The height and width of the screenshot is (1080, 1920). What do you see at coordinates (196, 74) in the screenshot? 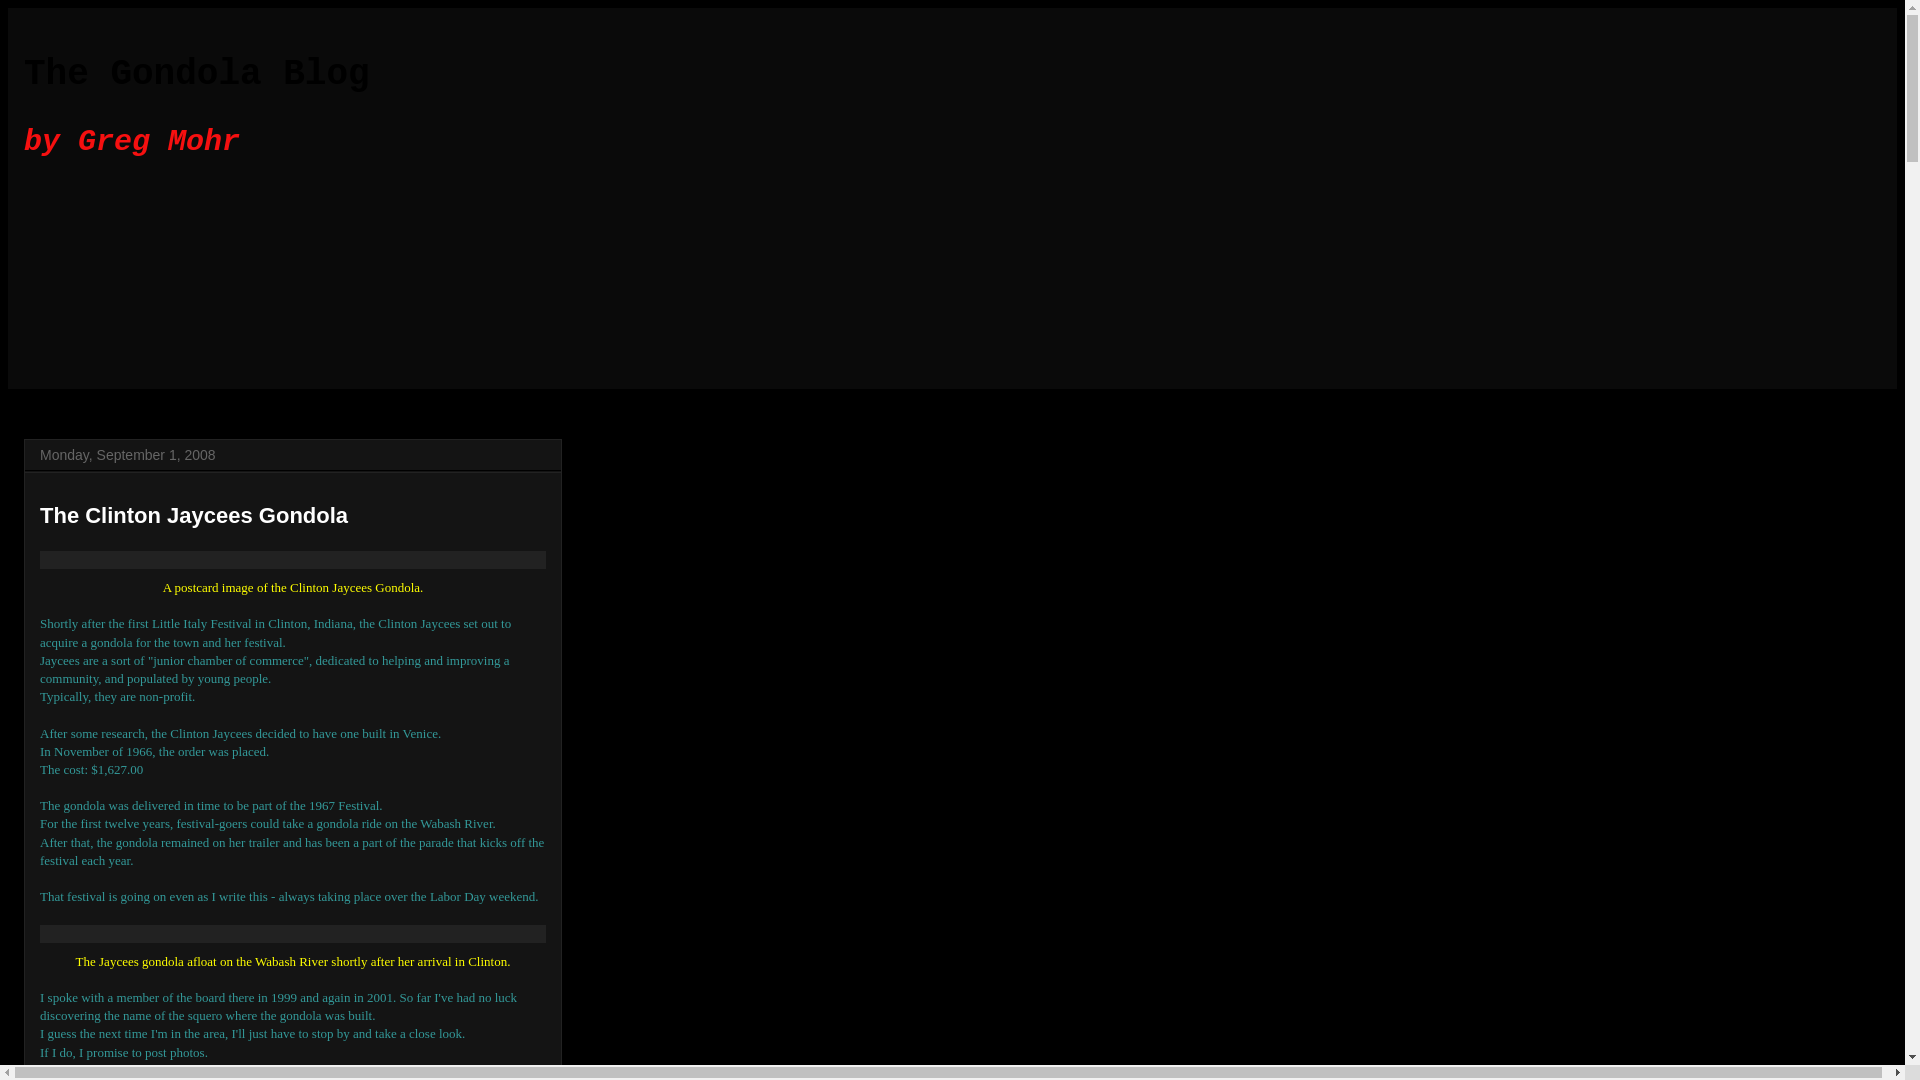
I see `The Gondola Blog` at bounding box center [196, 74].